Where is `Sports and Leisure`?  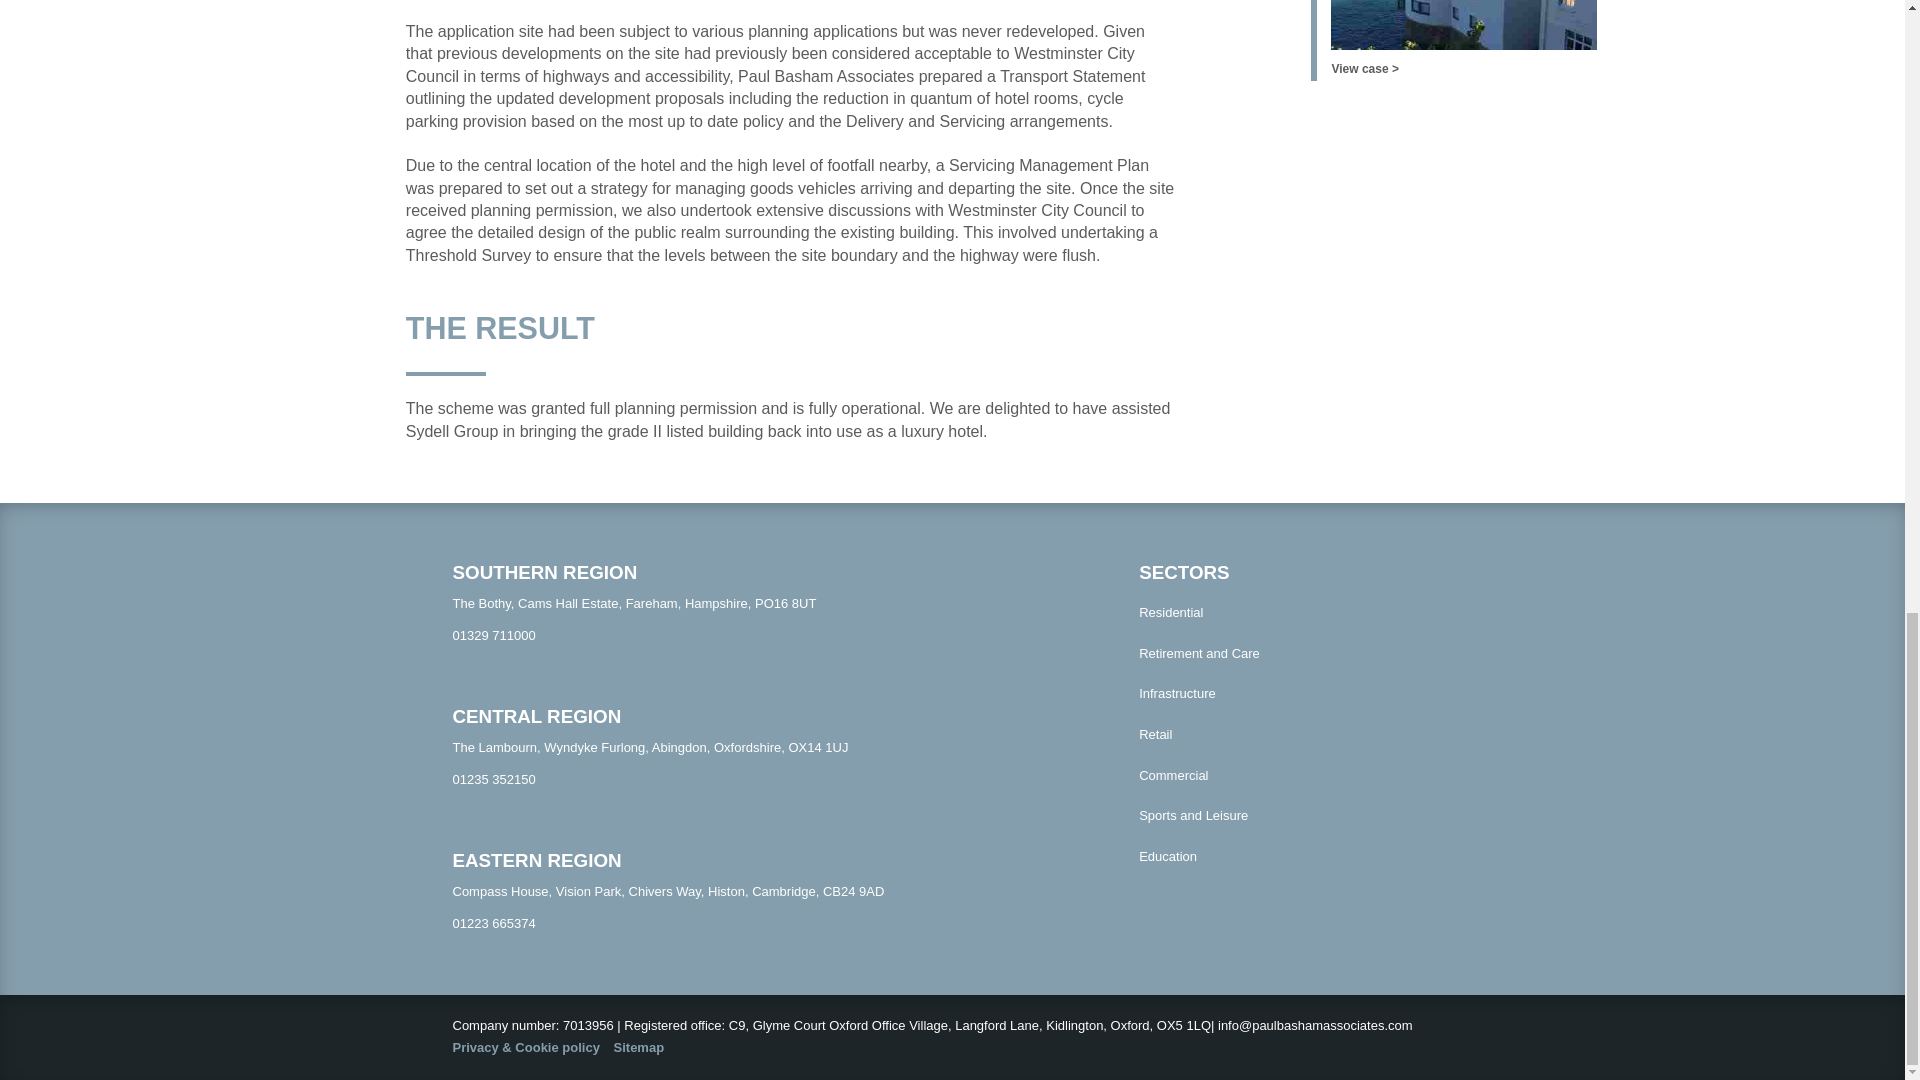 Sports and Leisure is located at coordinates (1294, 816).